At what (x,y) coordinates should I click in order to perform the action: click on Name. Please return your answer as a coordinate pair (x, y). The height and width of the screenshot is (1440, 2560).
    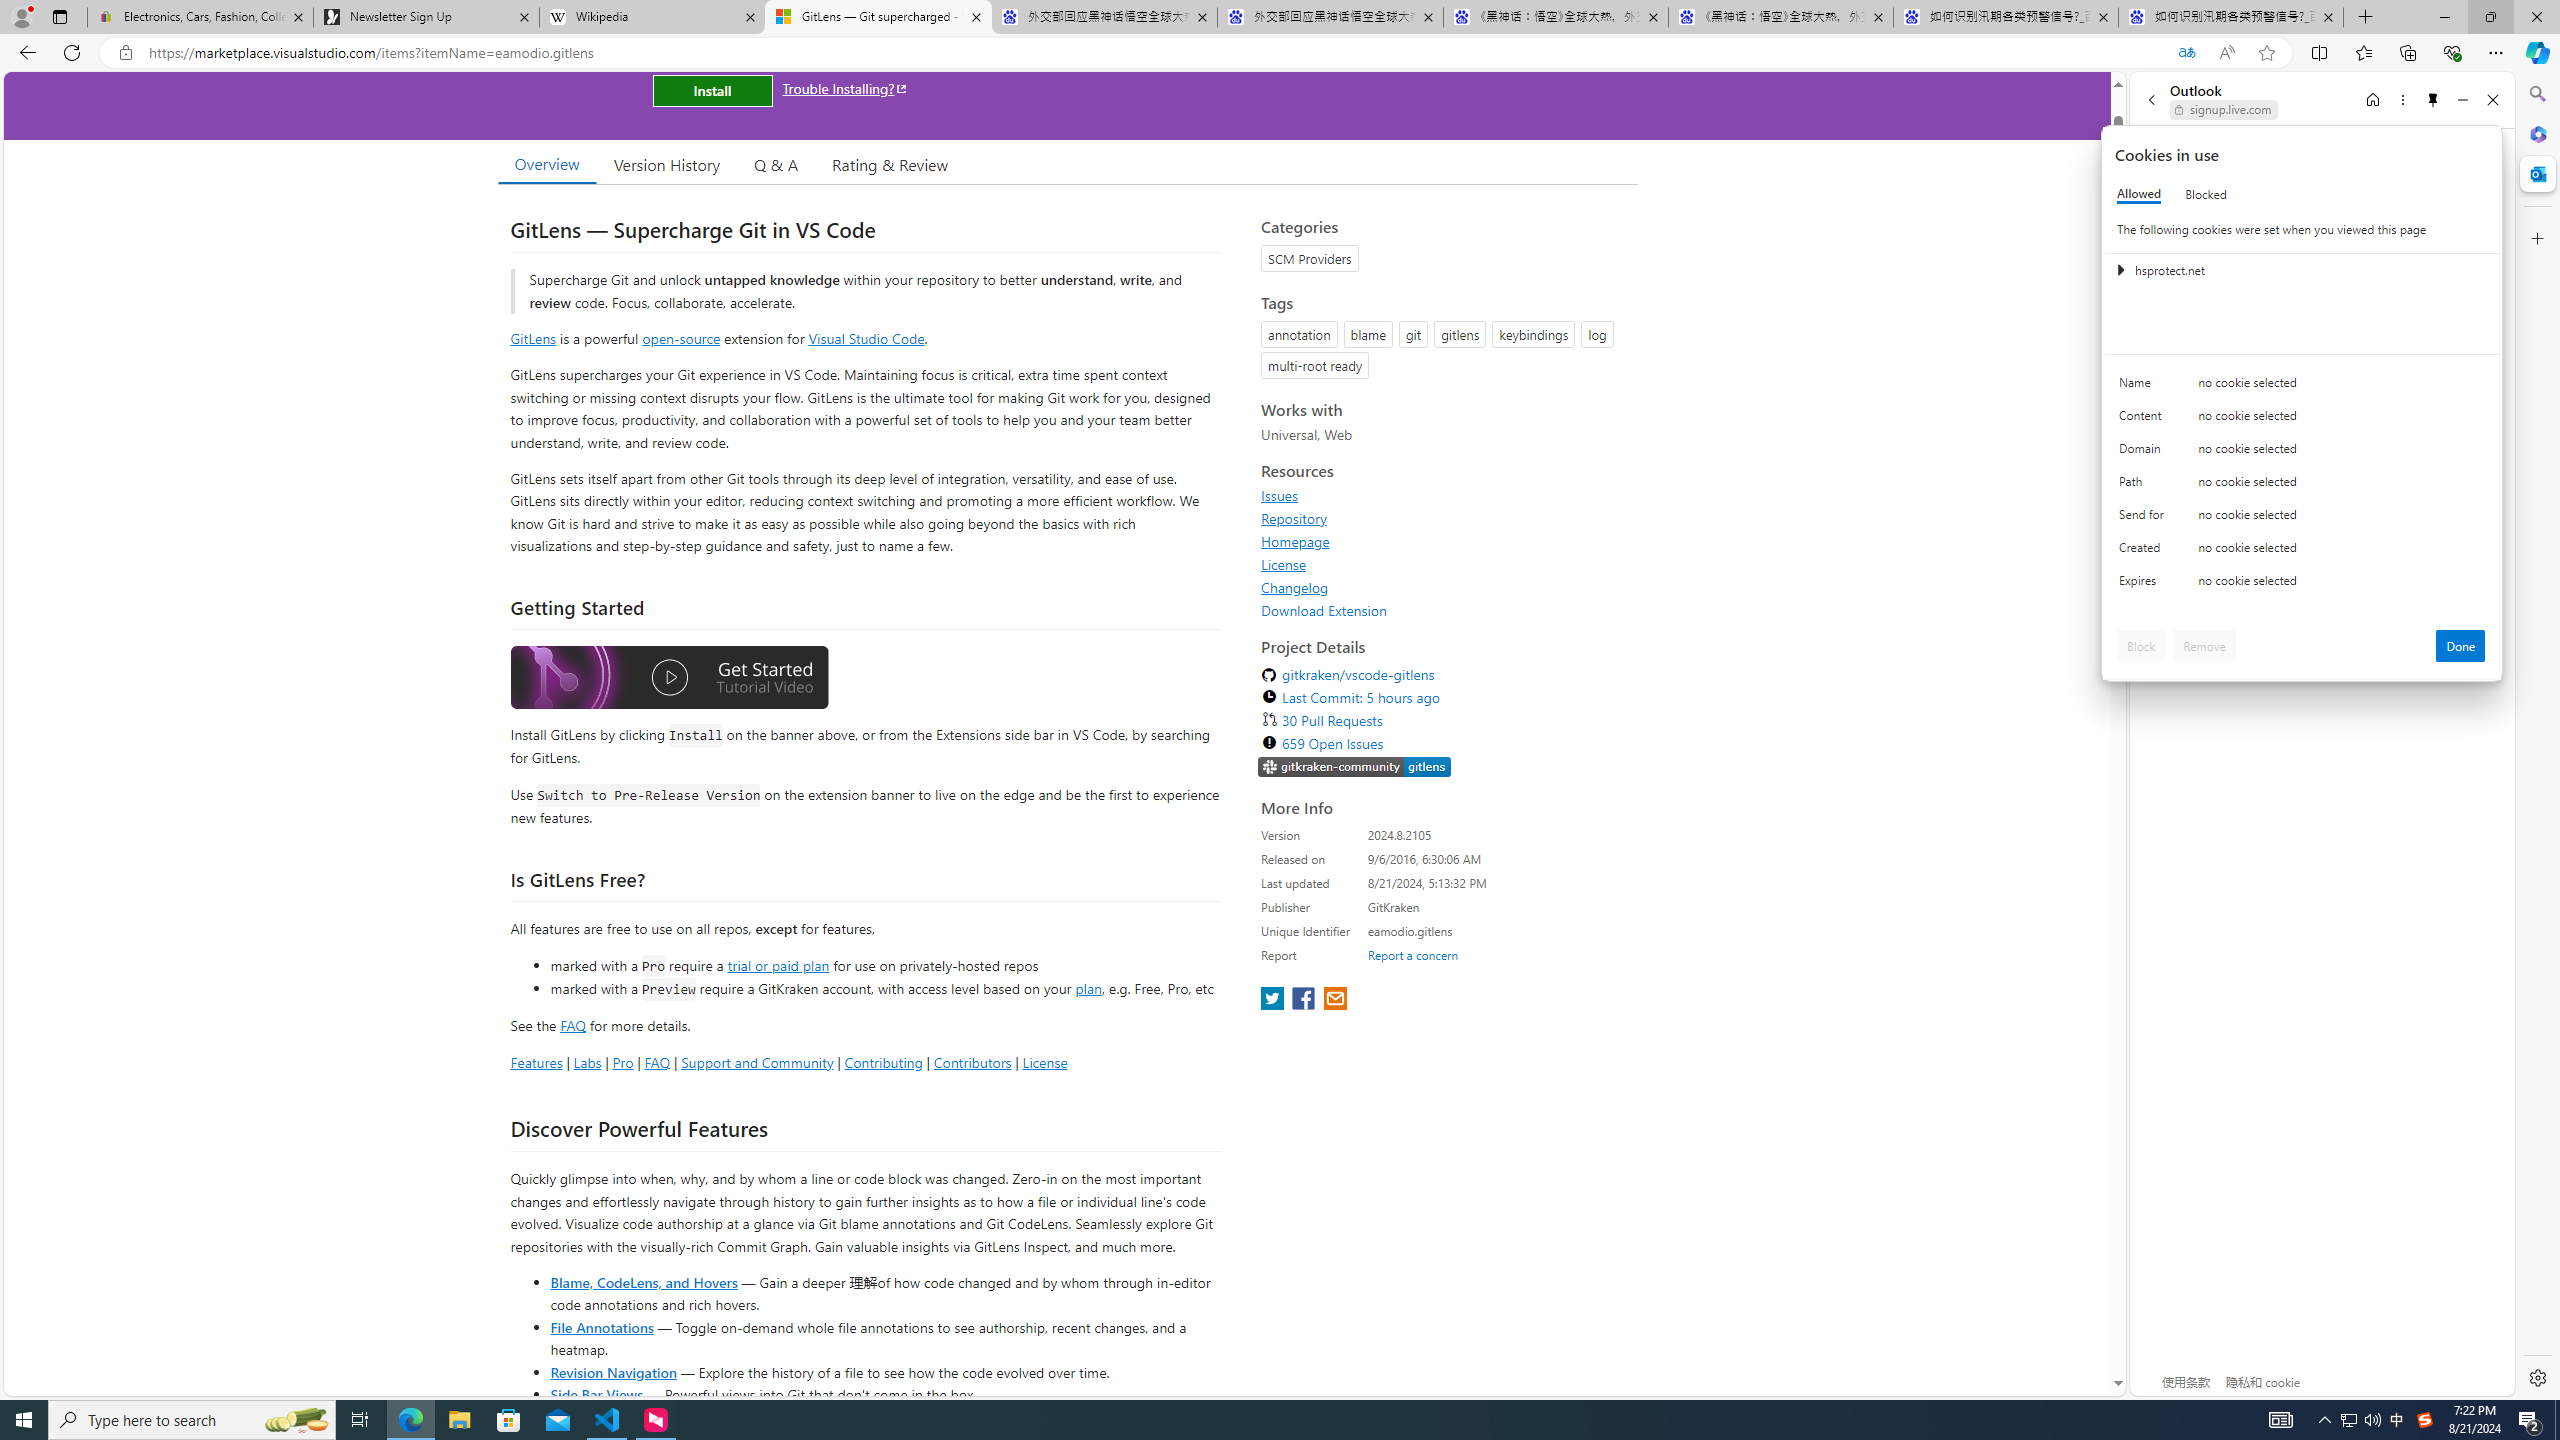
    Looking at the image, I should click on (2145, 387).